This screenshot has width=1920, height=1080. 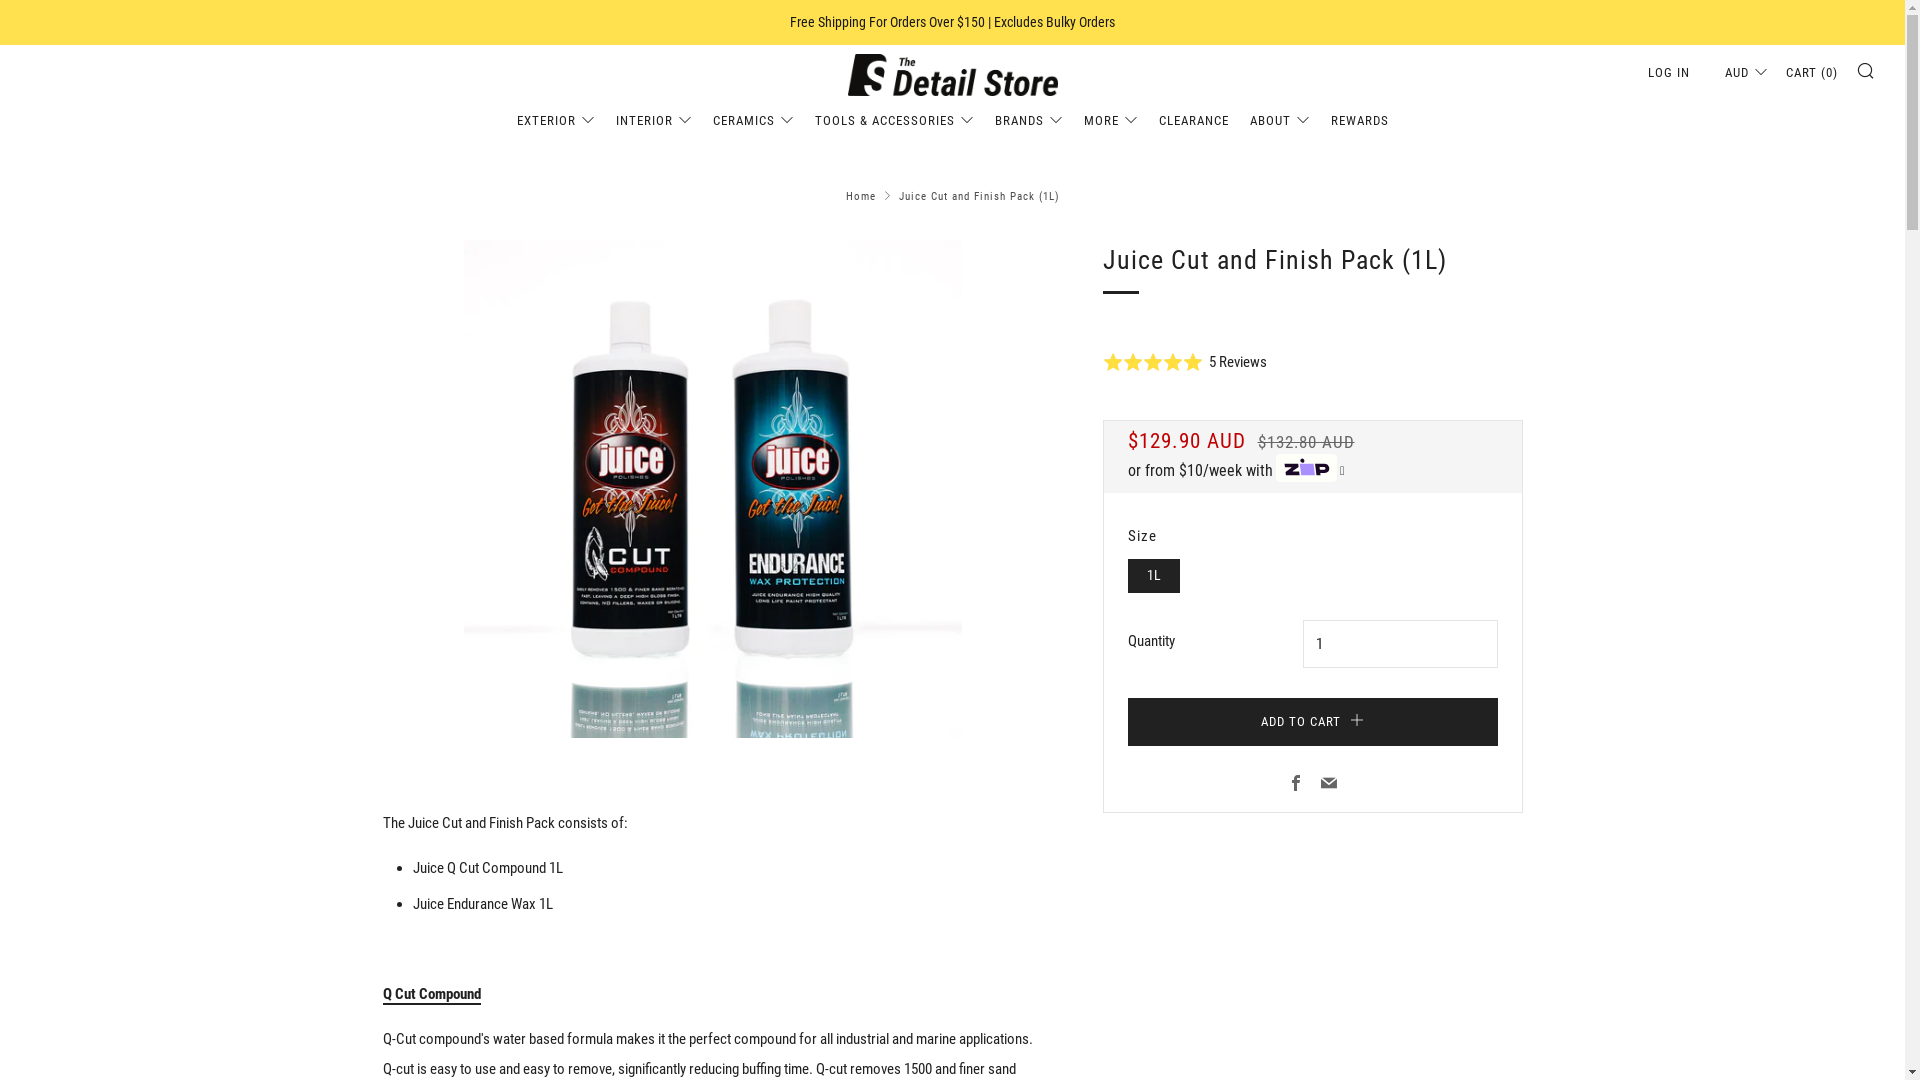 I want to click on MORE, so click(x=1111, y=121).